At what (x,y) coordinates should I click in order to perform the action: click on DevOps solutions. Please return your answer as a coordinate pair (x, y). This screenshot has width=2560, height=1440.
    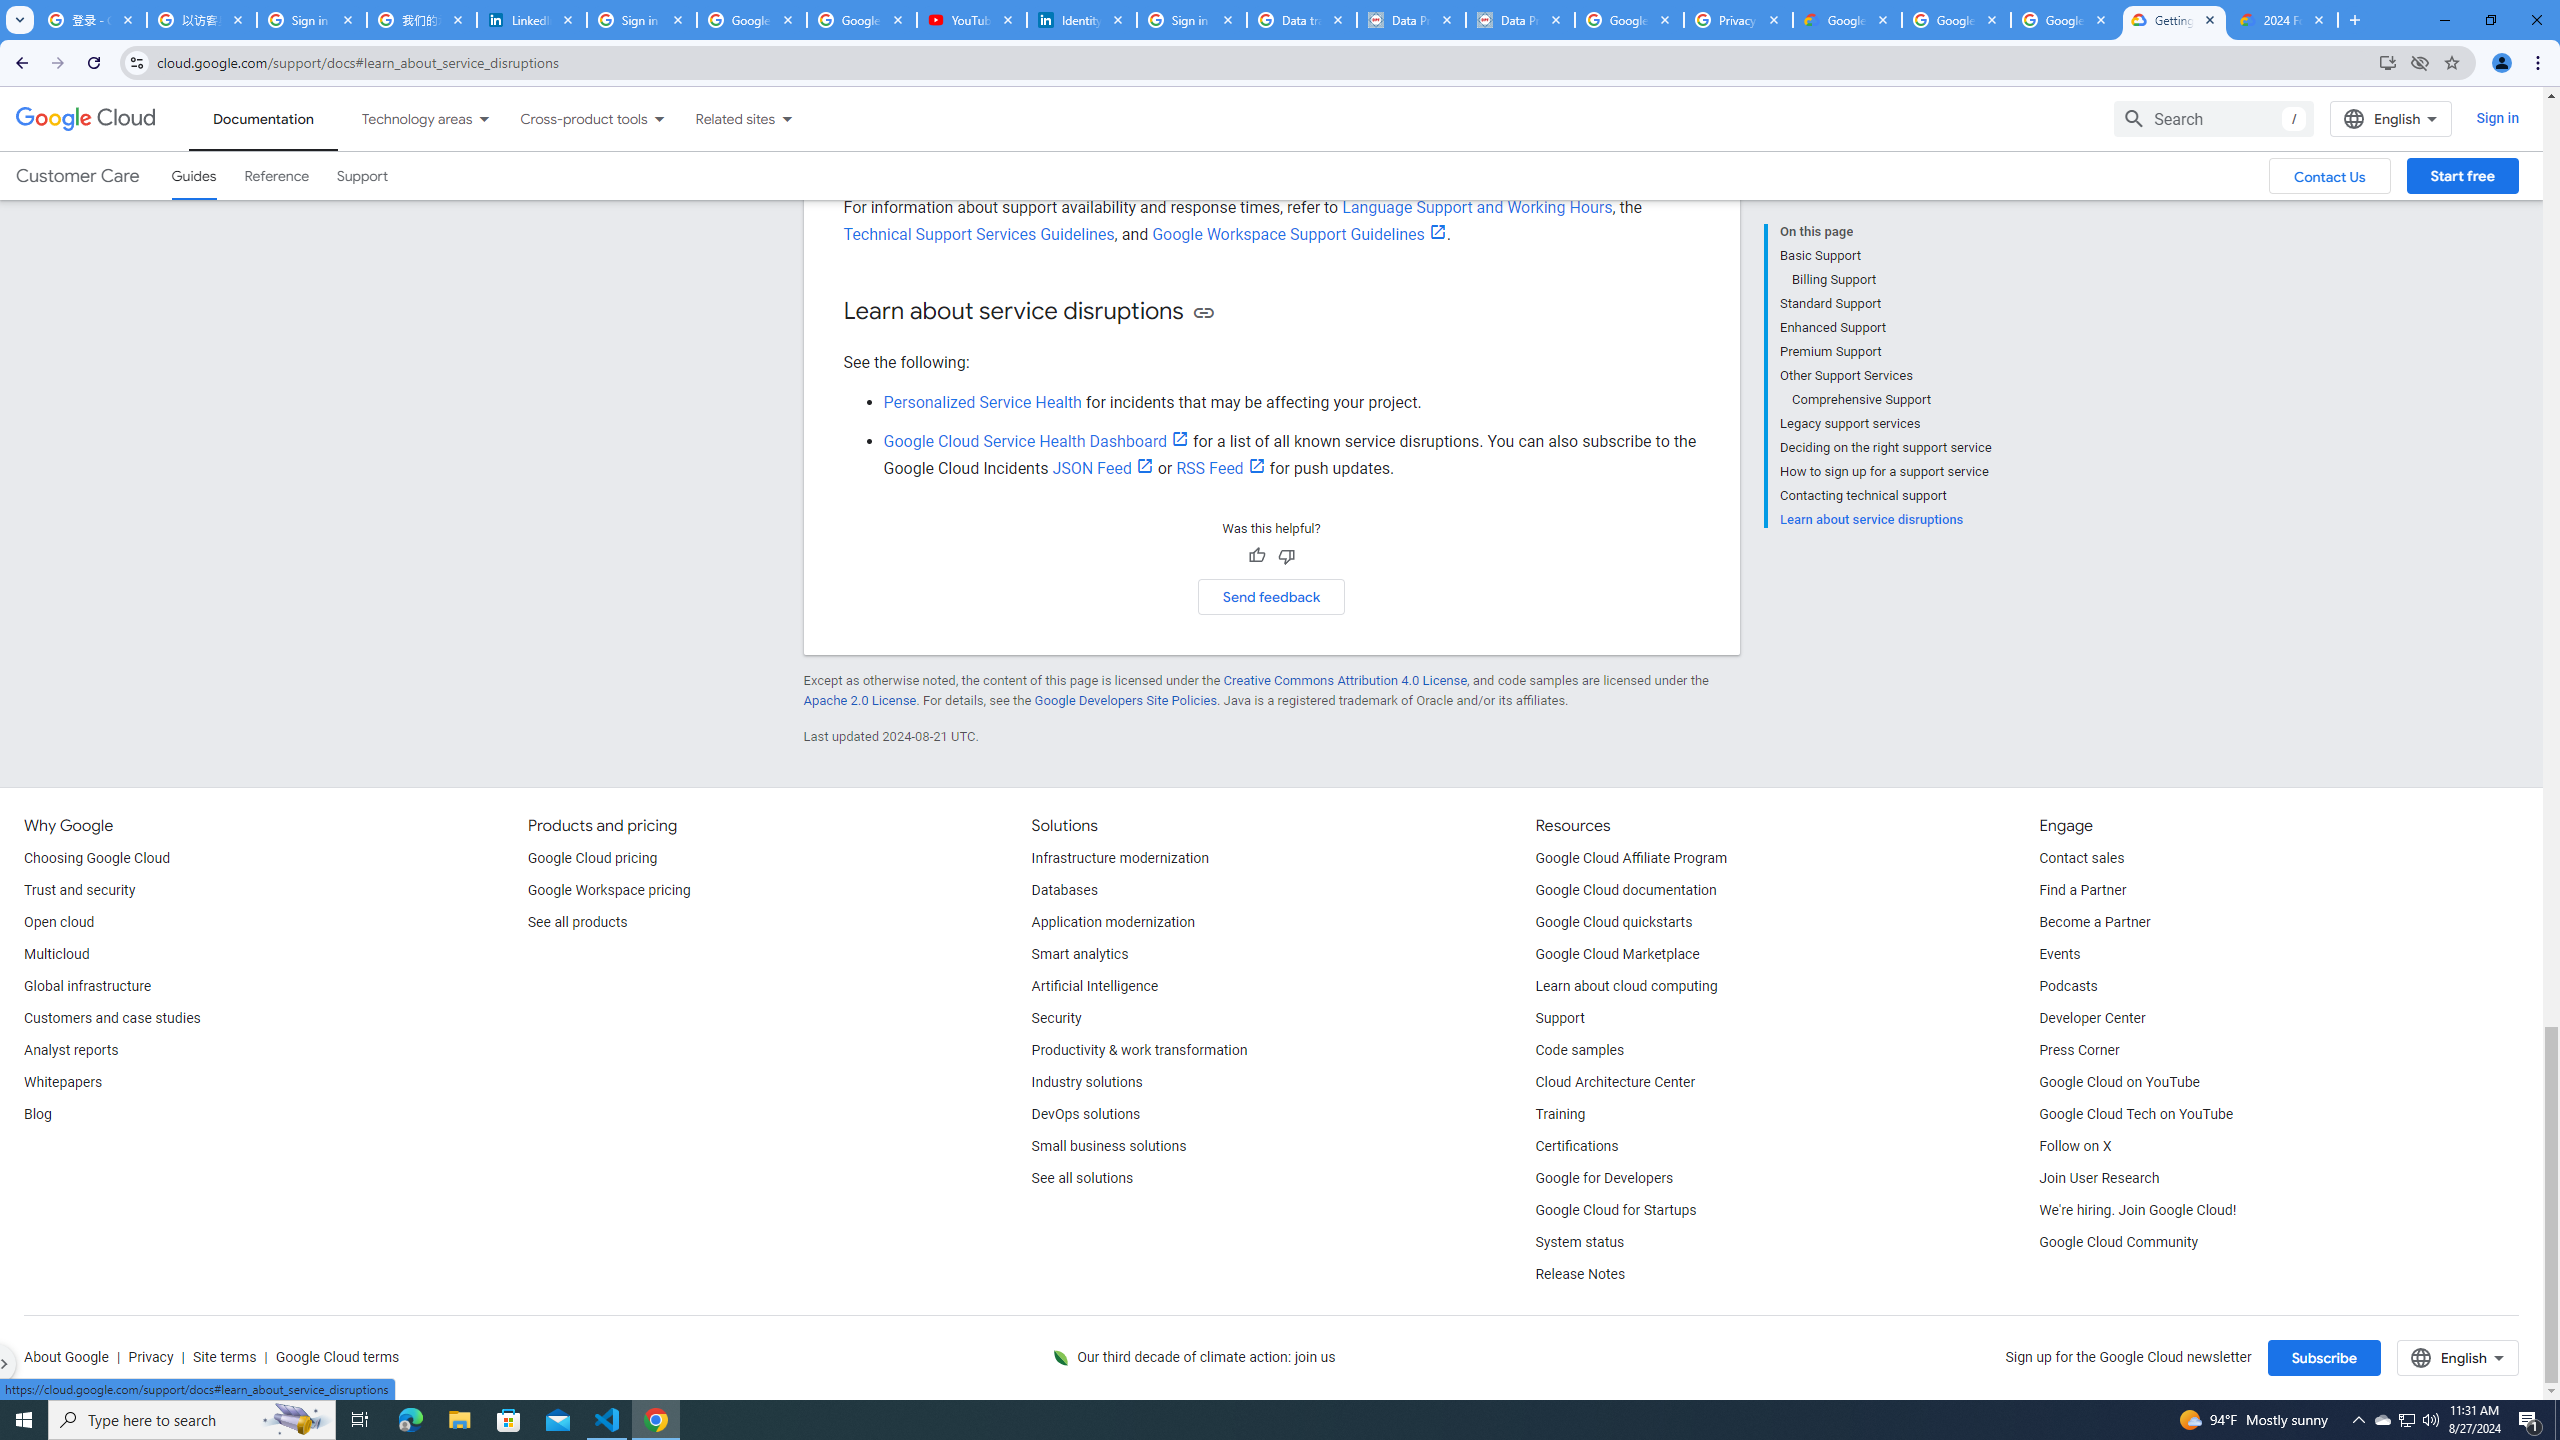
    Looking at the image, I should click on (1086, 1114).